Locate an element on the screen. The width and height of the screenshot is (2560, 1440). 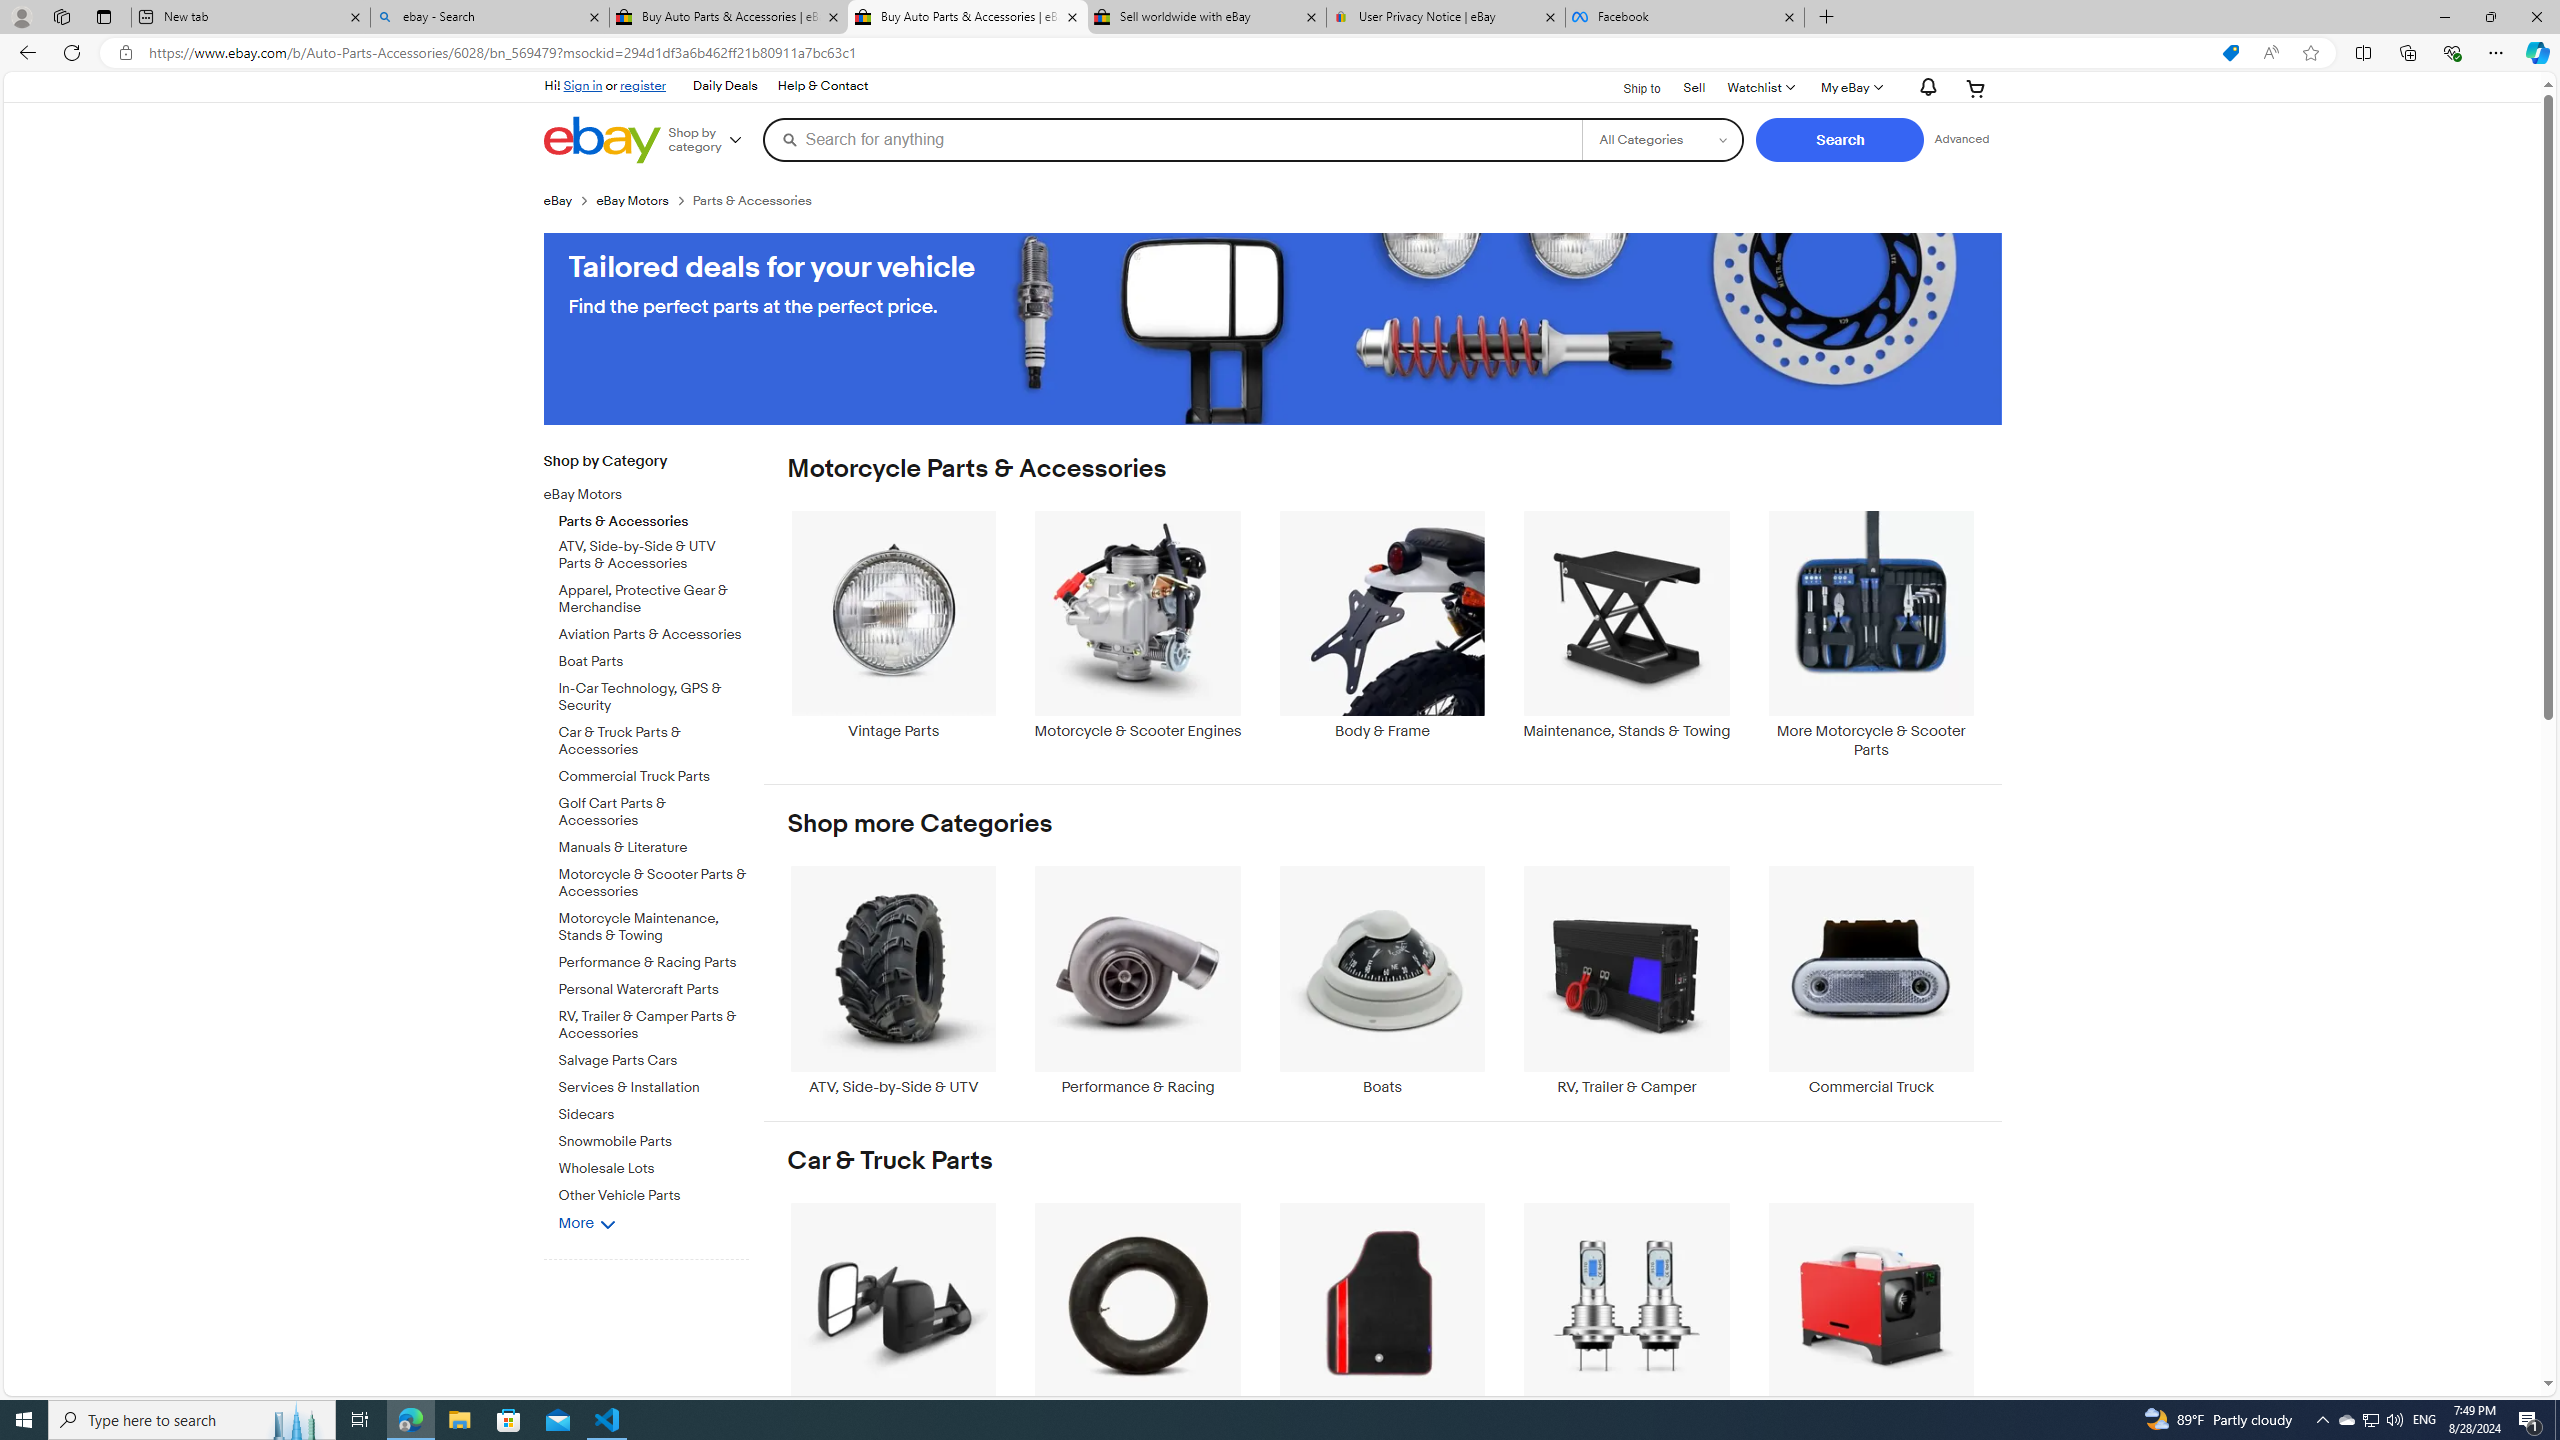
Shop by category is located at coordinates (712, 140).